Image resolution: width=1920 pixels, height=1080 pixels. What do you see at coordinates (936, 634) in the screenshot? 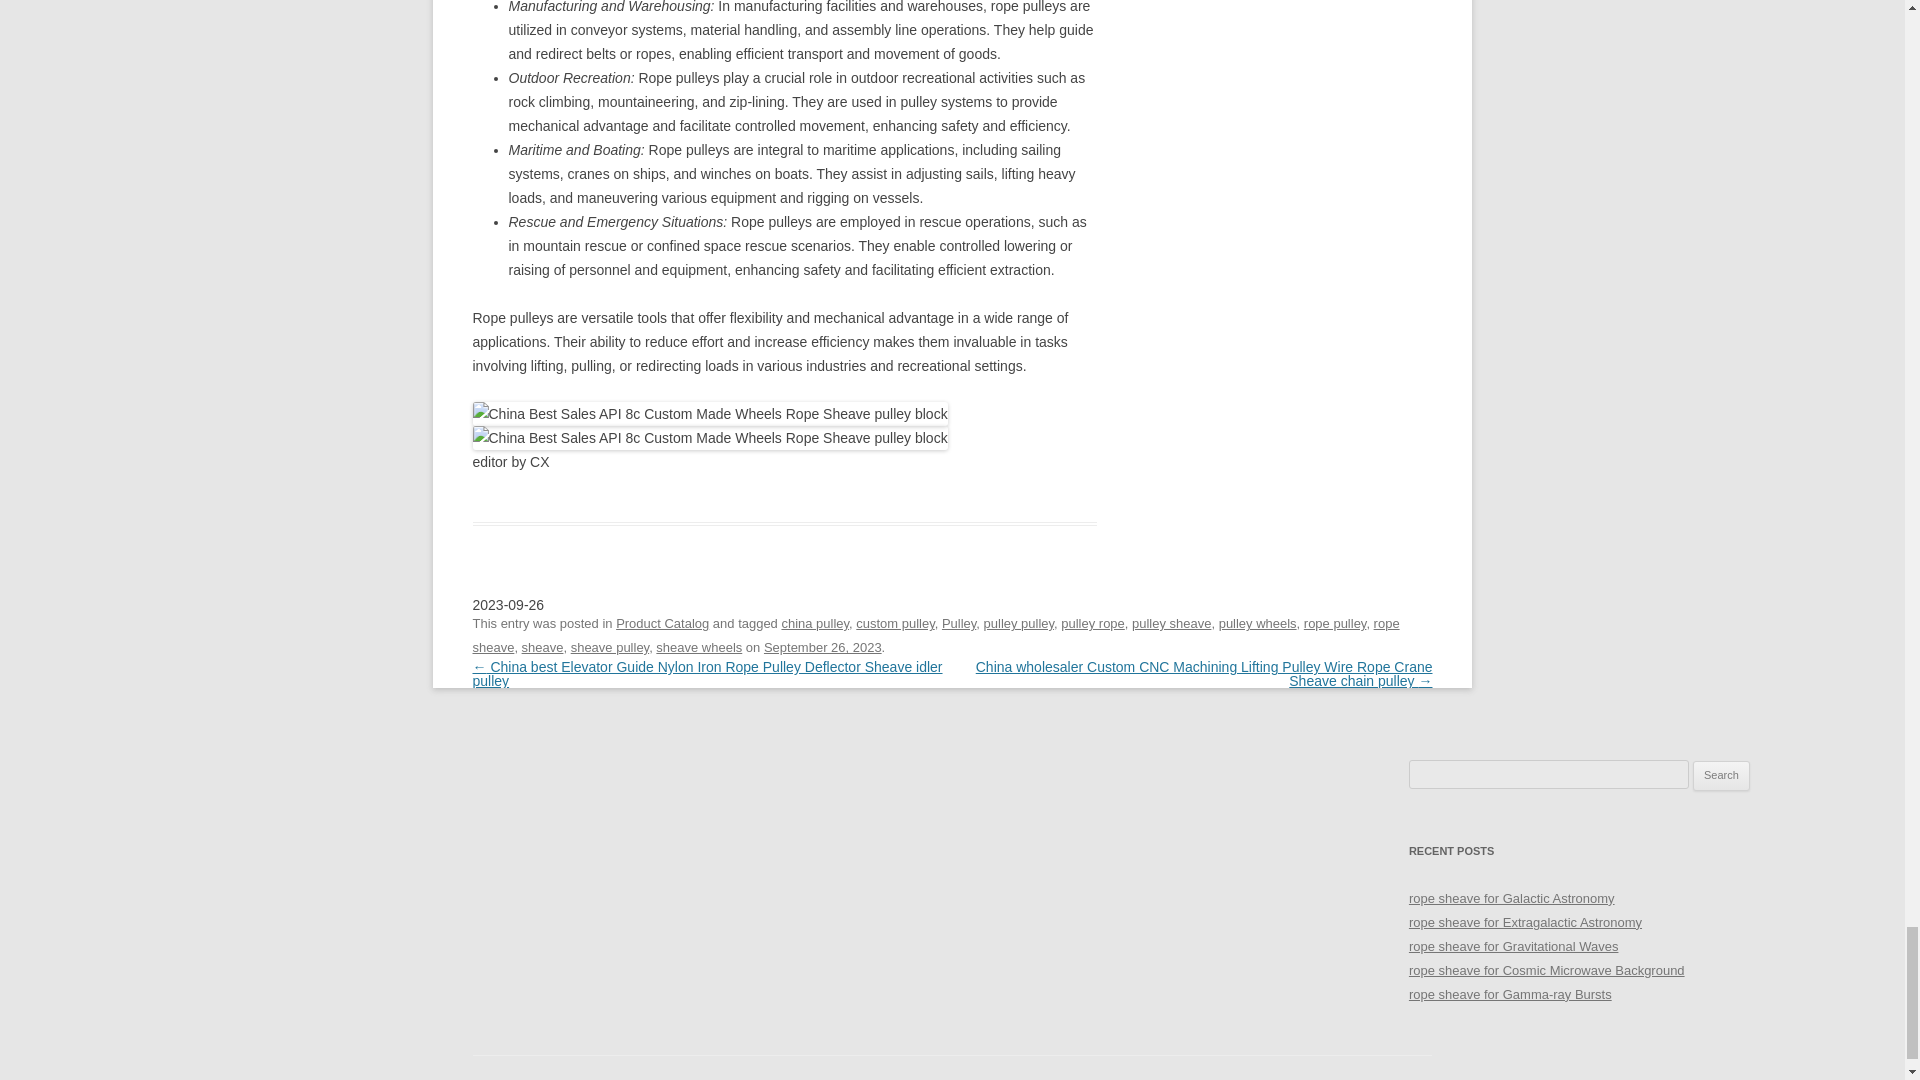
I see `rope sheave` at bounding box center [936, 634].